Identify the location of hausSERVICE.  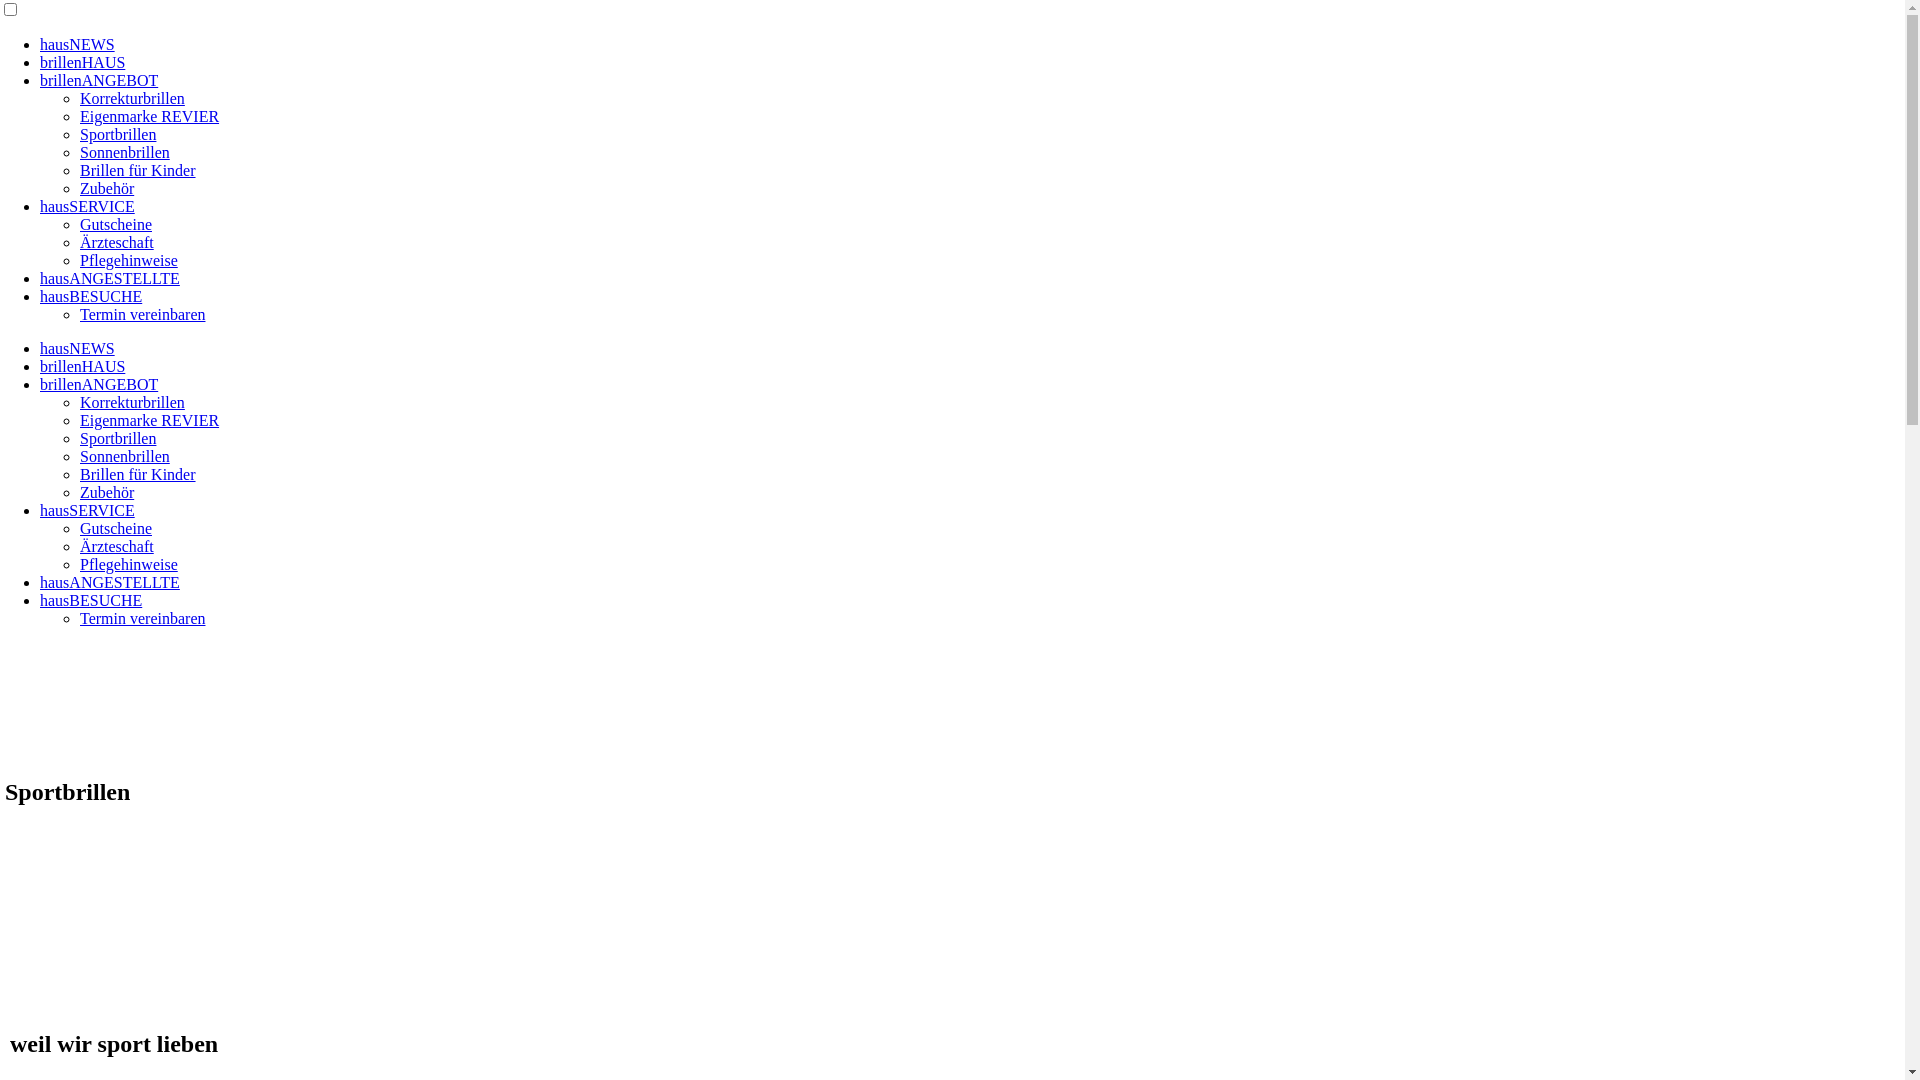
(88, 206).